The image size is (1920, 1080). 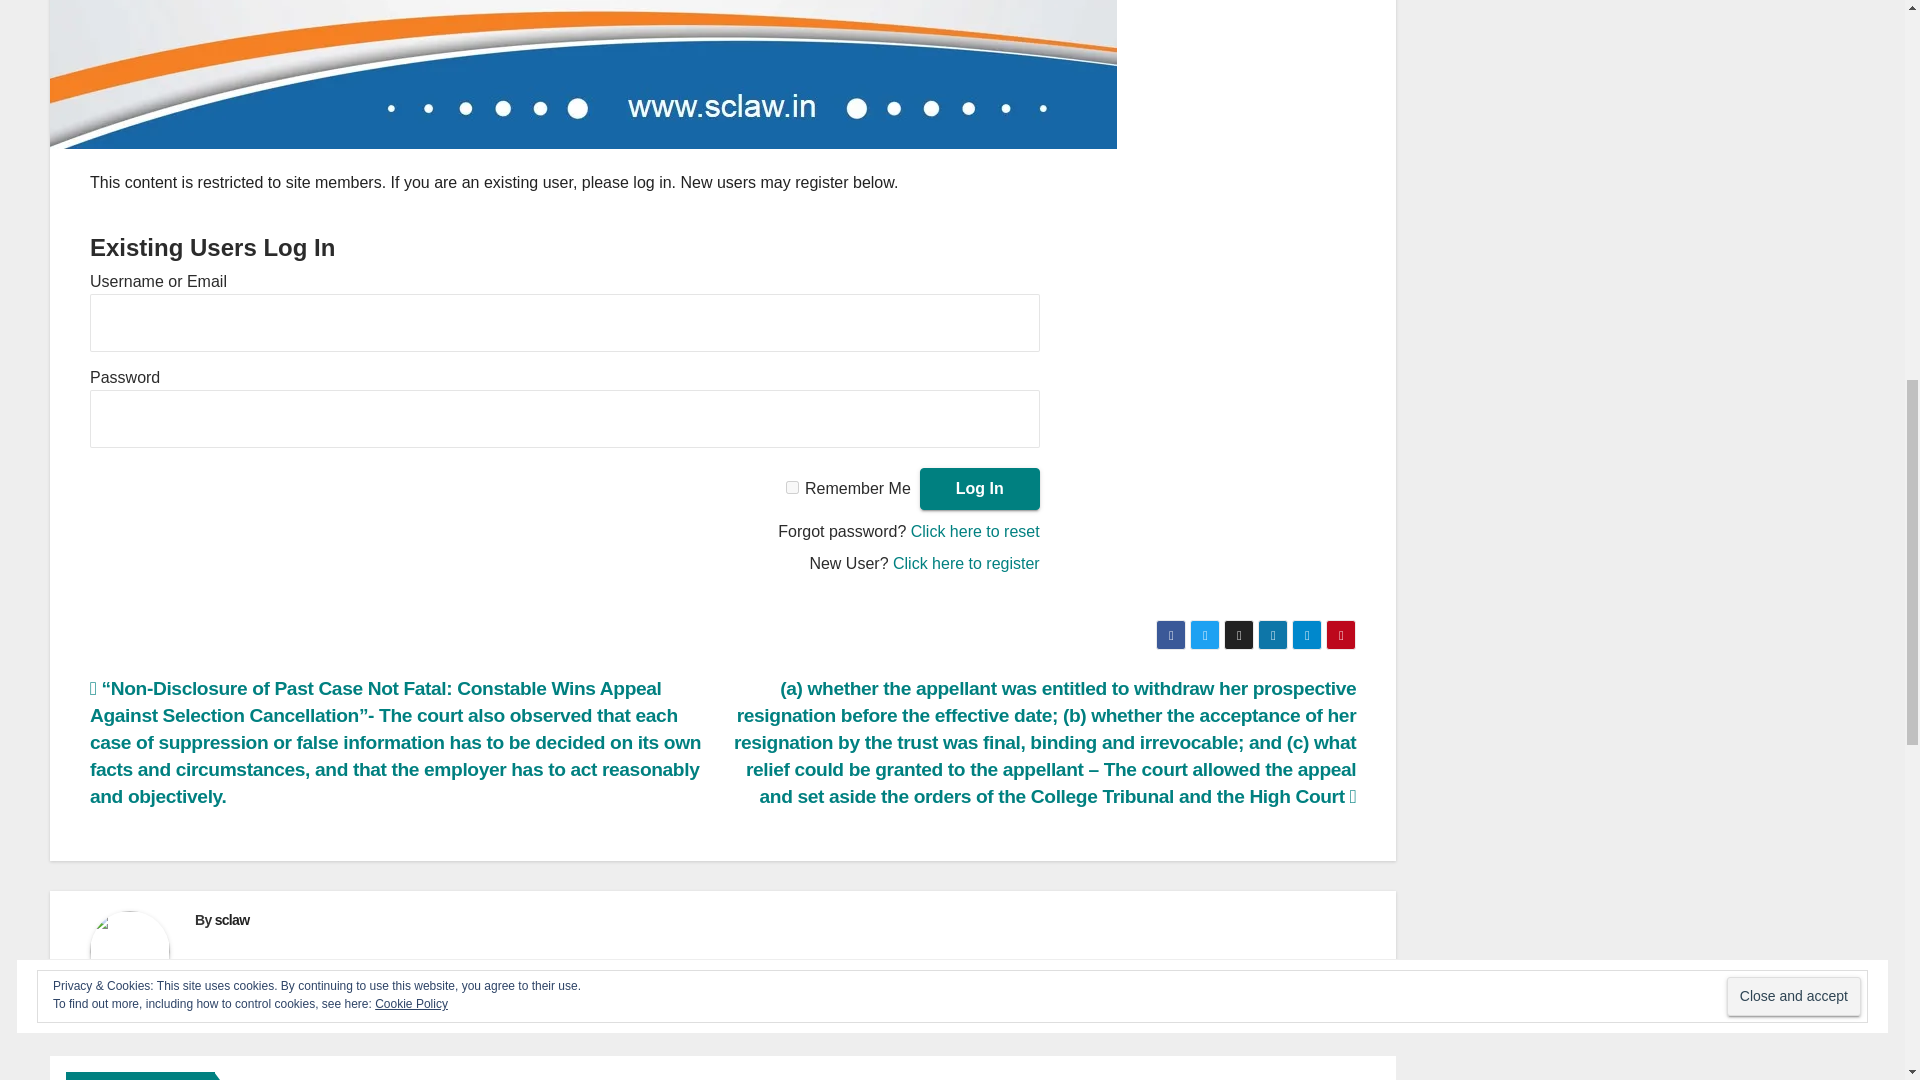 I want to click on forever, so click(x=792, y=486).